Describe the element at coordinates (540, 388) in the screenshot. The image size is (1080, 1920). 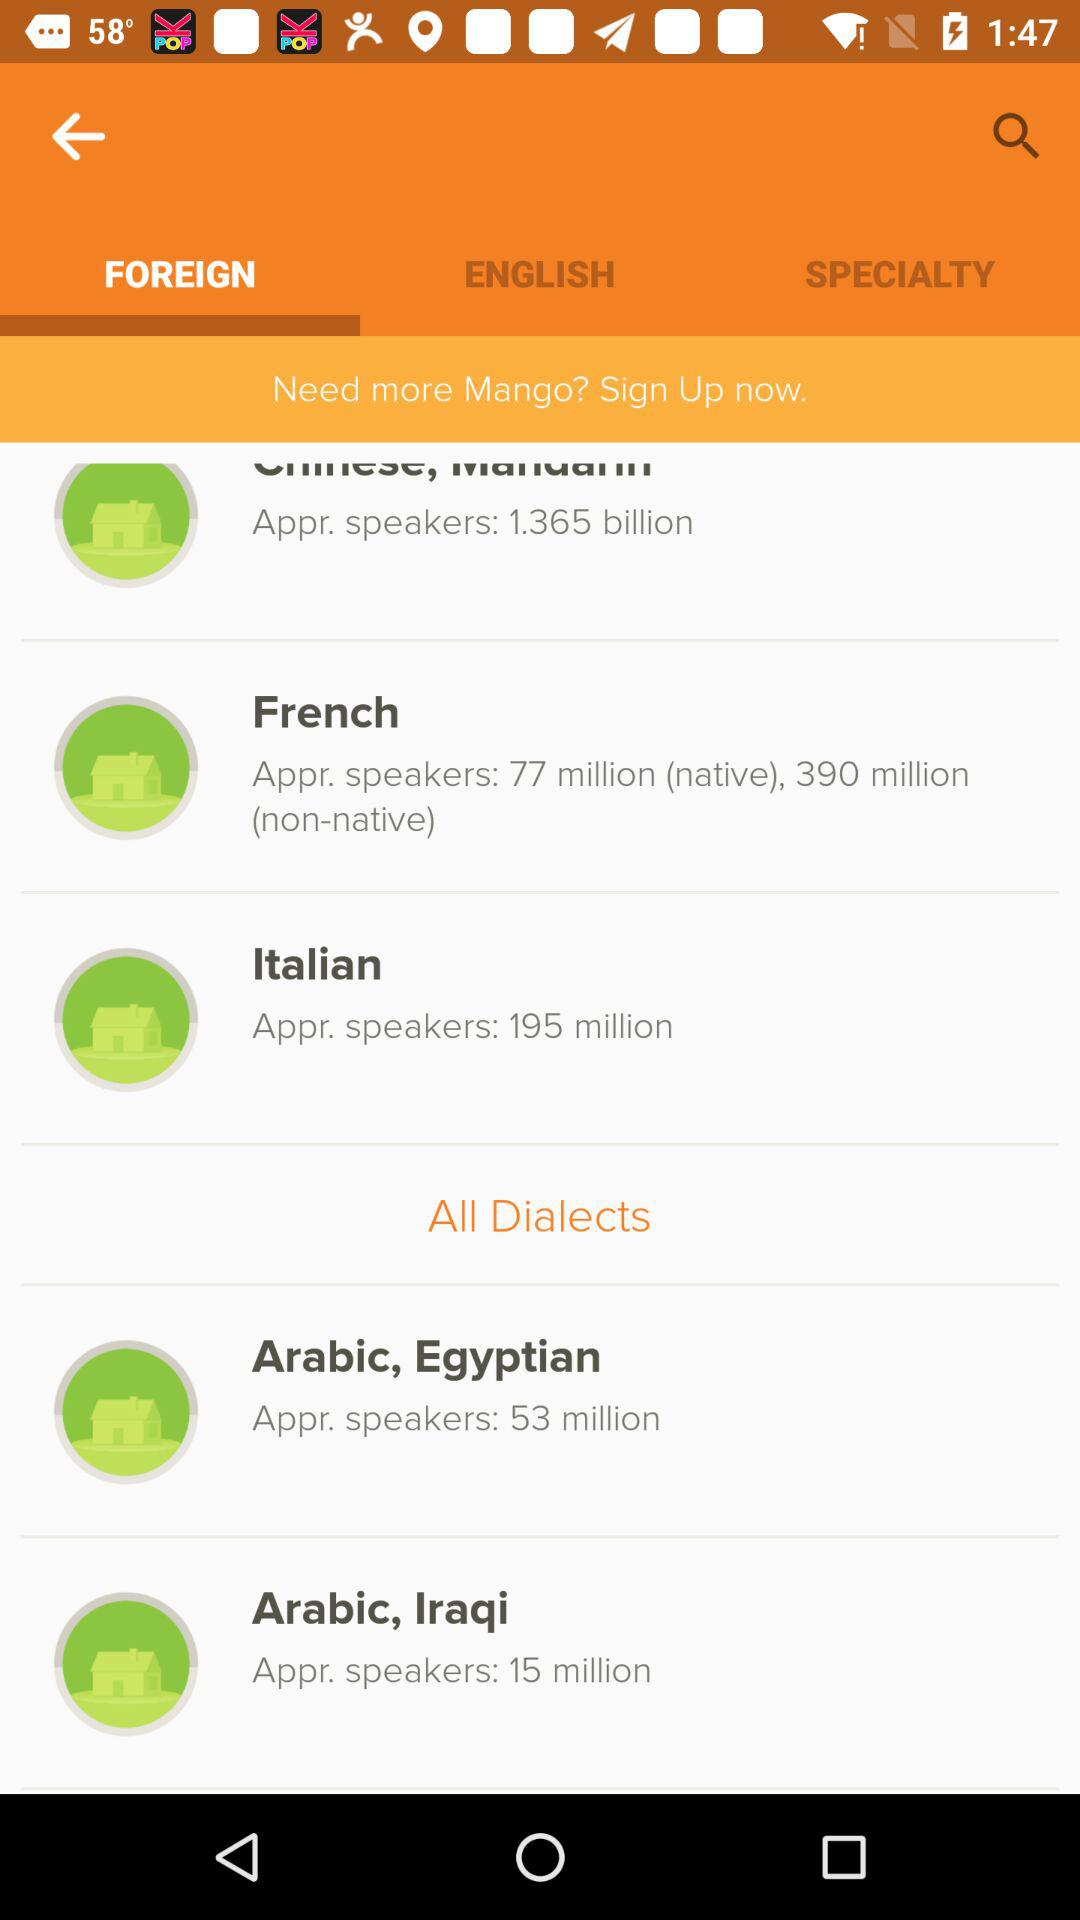
I see `tap item below foreign icon` at that location.